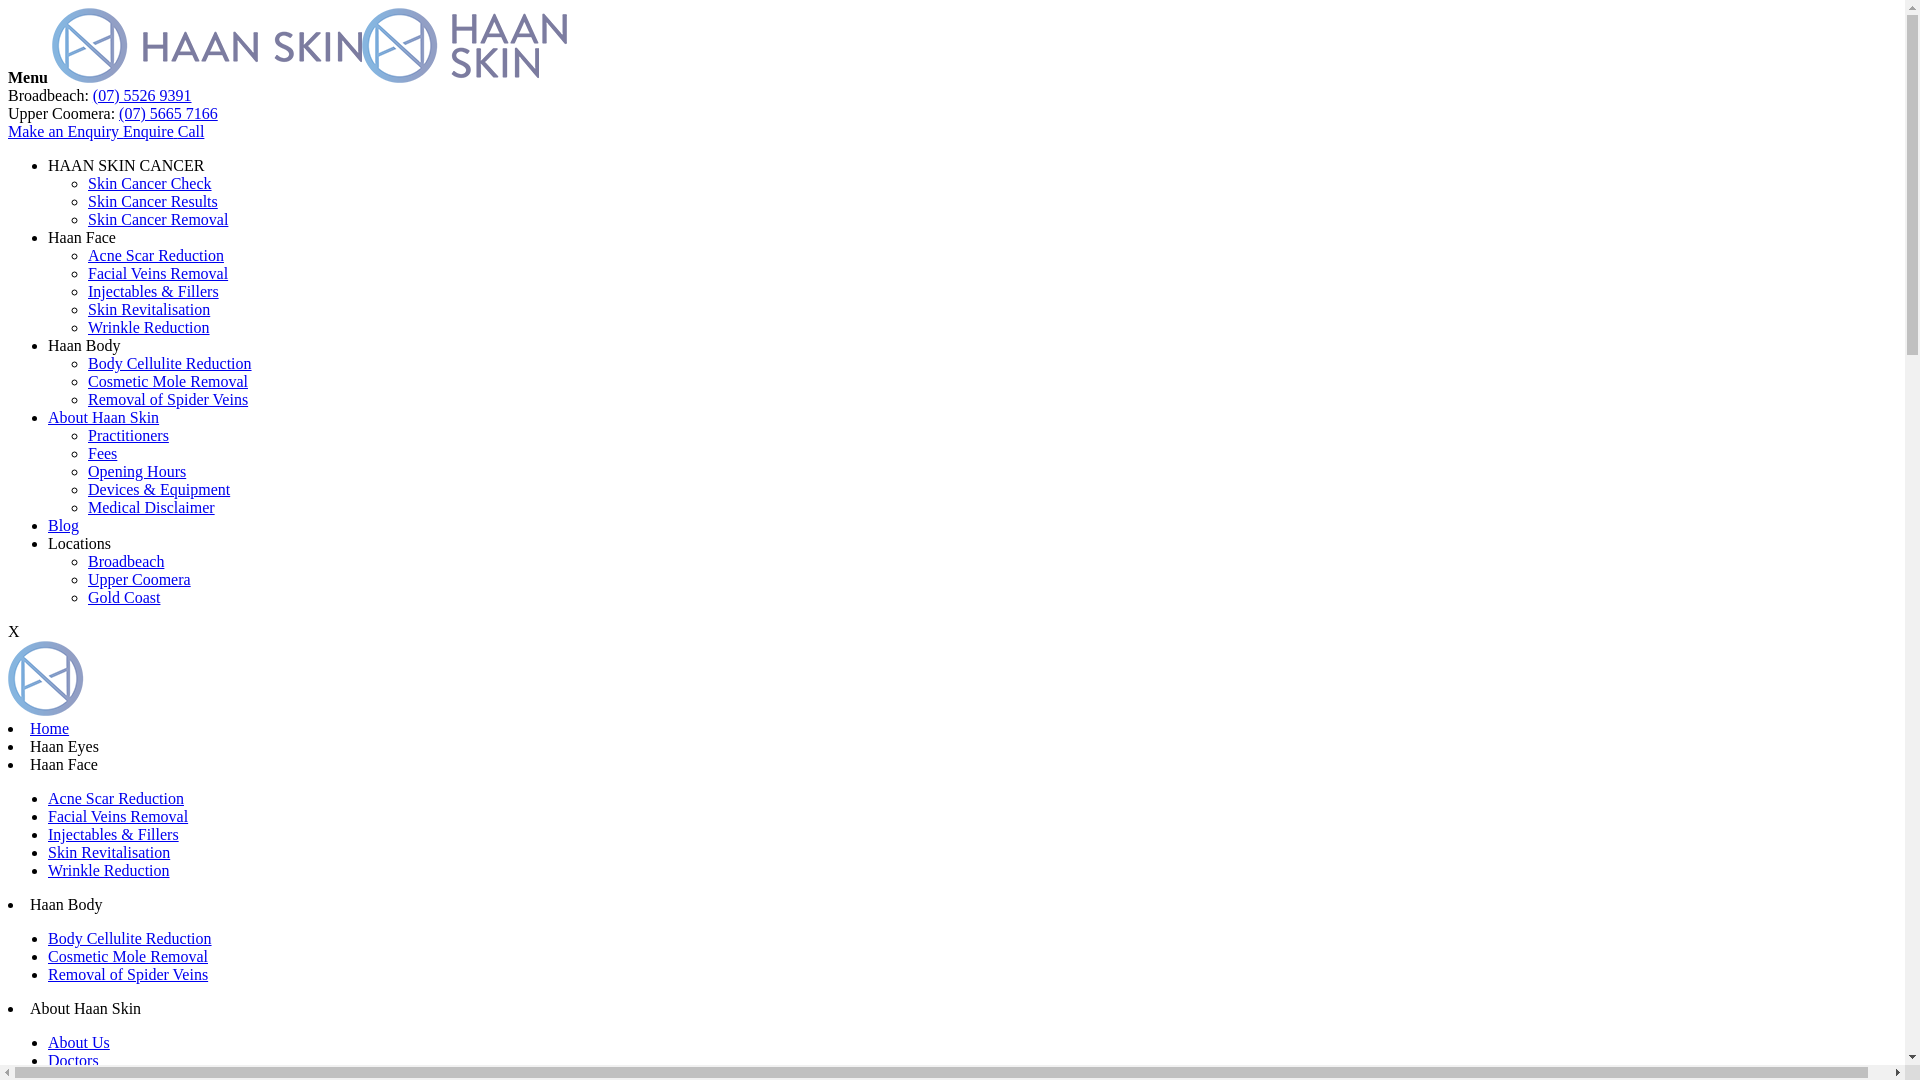 This screenshot has width=1920, height=1080. Describe the element at coordinates (118, 816) in the screenshot. I see `Facial Veins Removal` at that location.